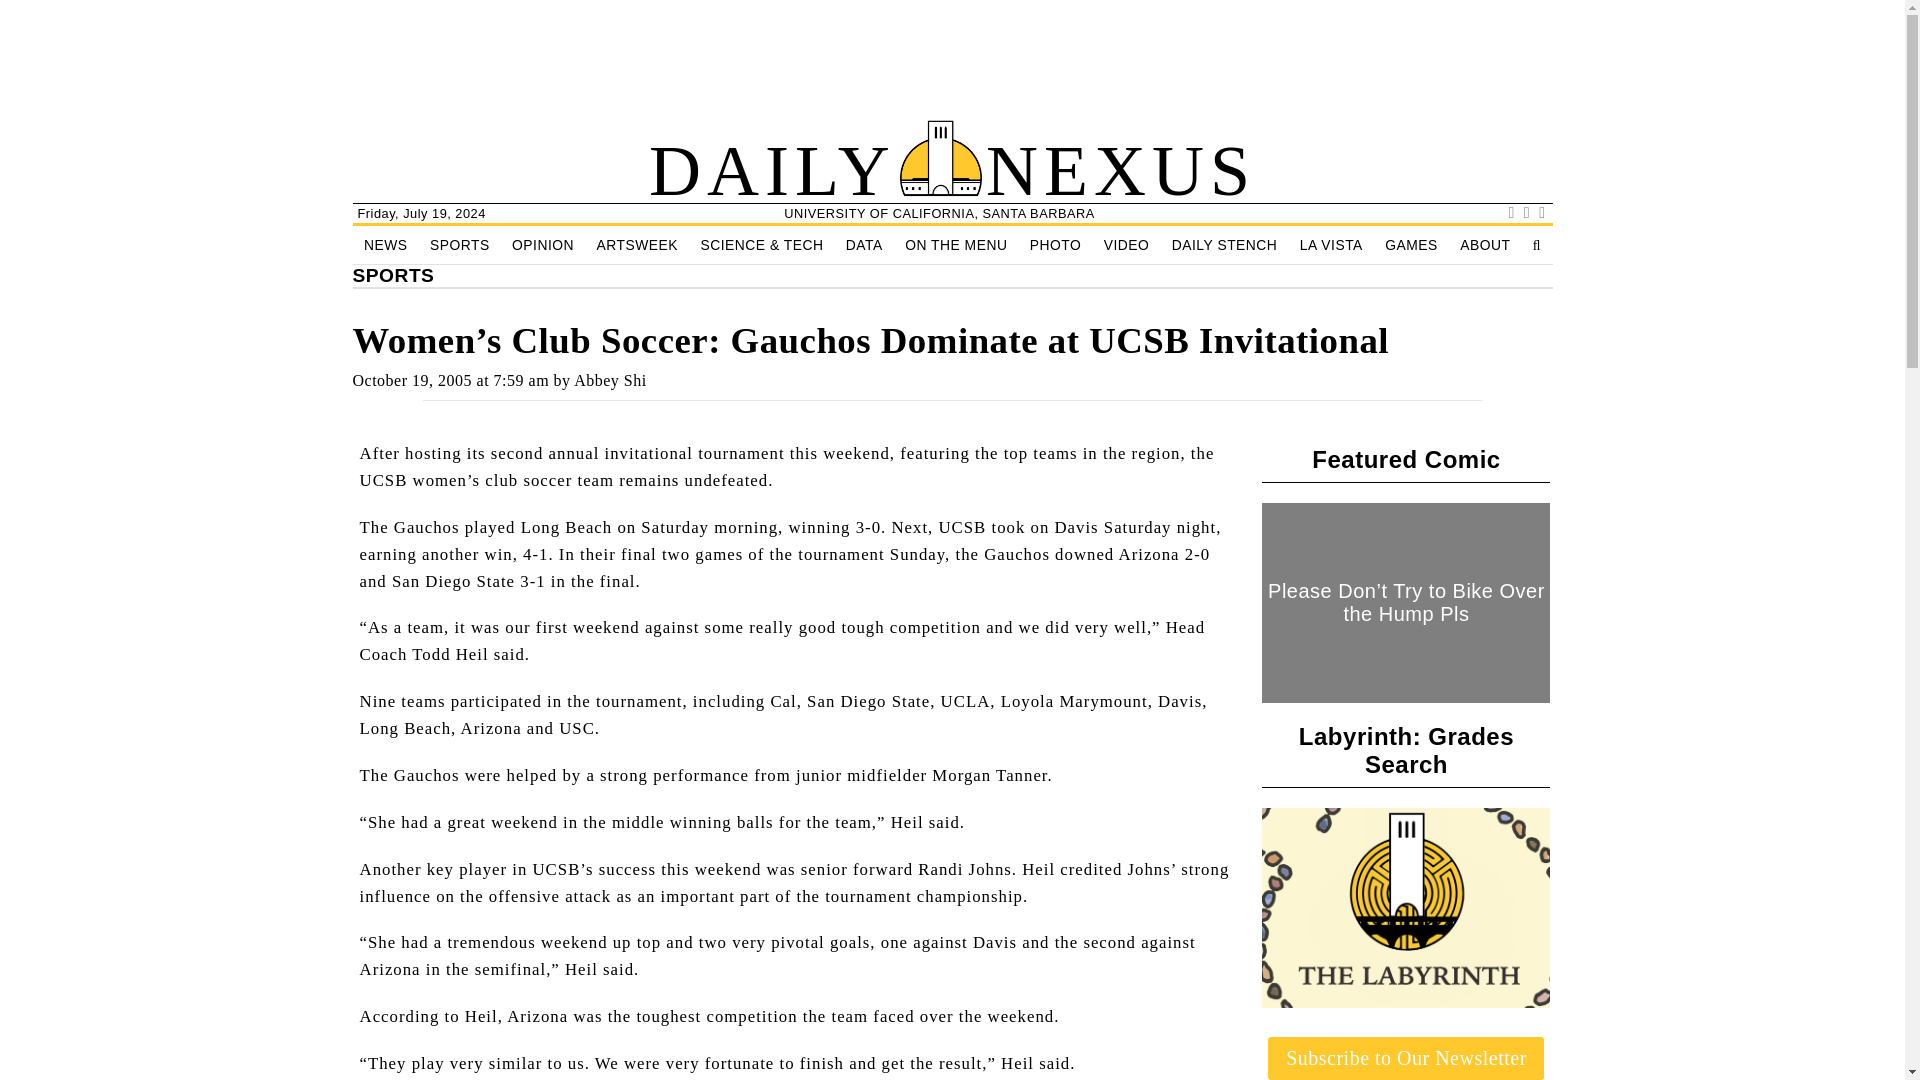 This screenshot has width=1920, height=1080. What do you see at coordinates (610, 380) in the screenshot?
I see `Posts by Abbey Shi` at bounding box center [610, 380].